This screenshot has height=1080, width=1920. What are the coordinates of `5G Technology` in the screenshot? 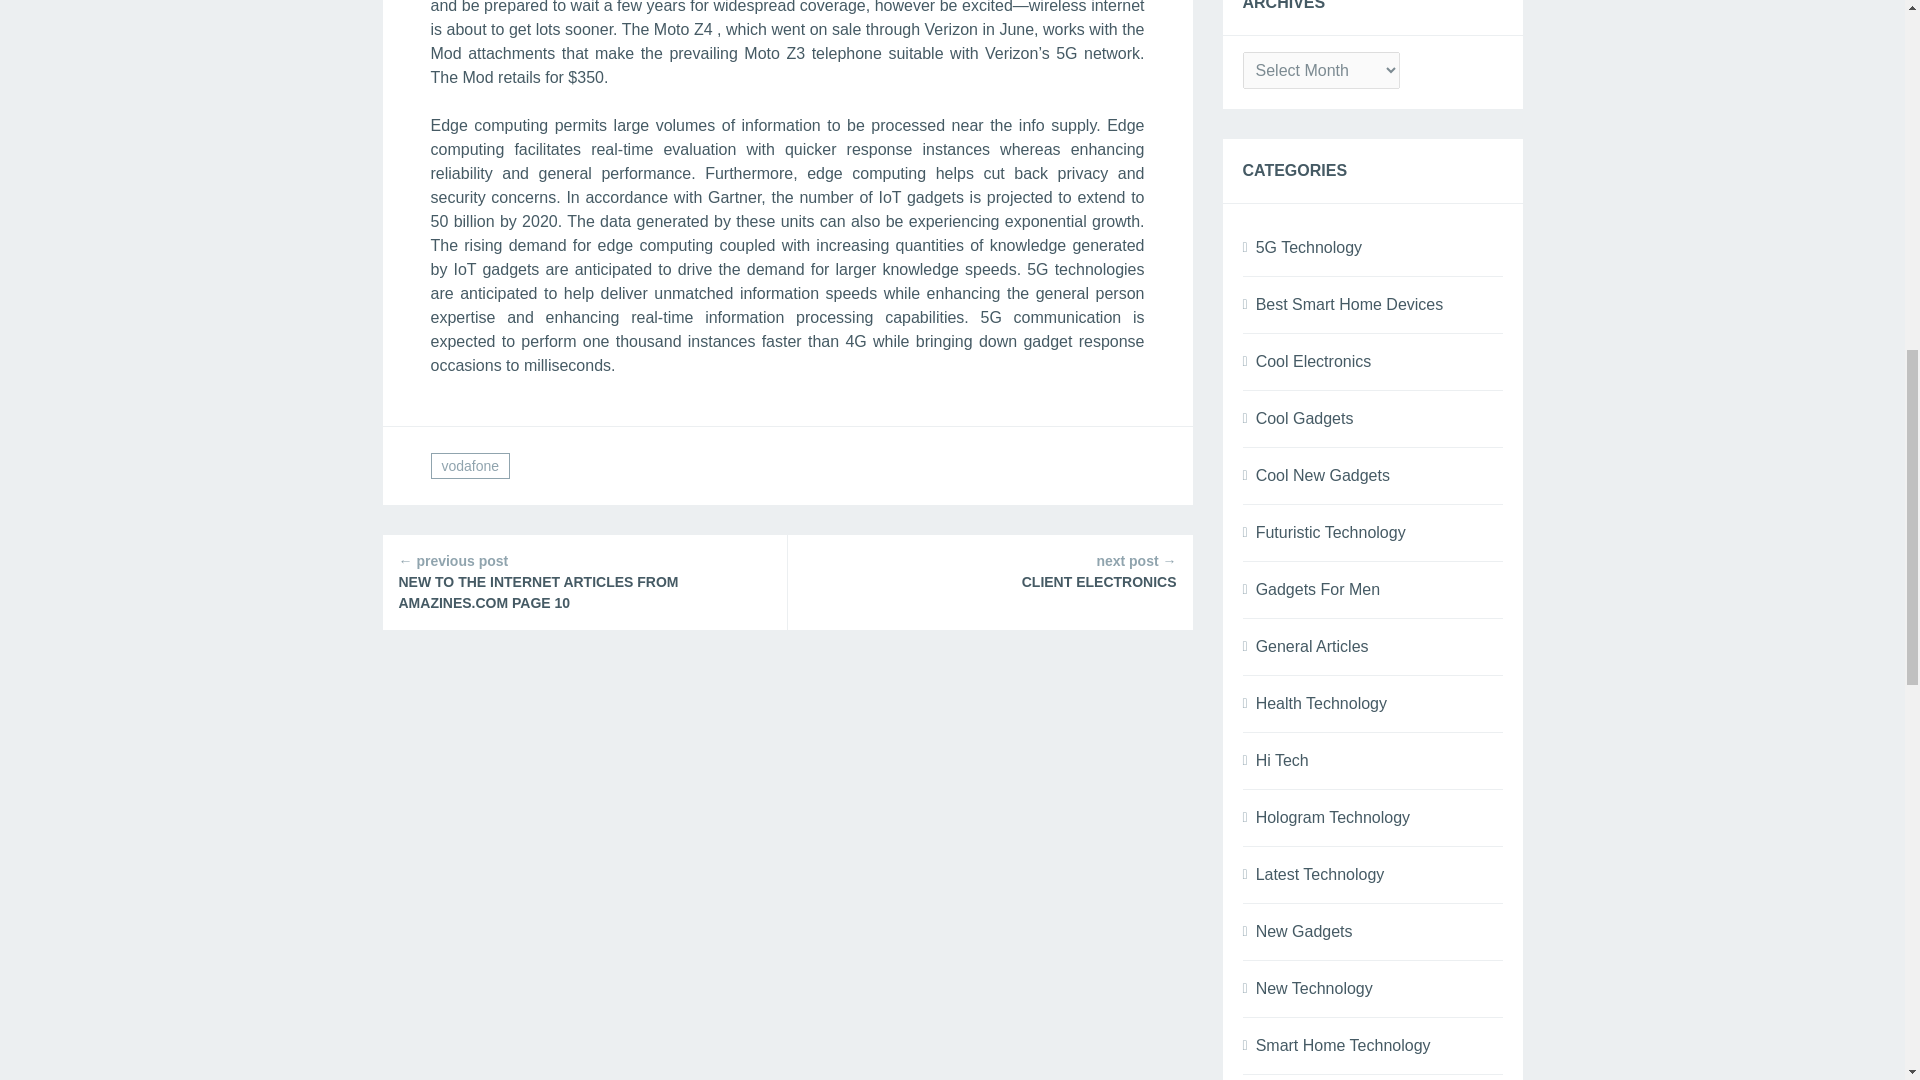 It's located at (1308, 246).